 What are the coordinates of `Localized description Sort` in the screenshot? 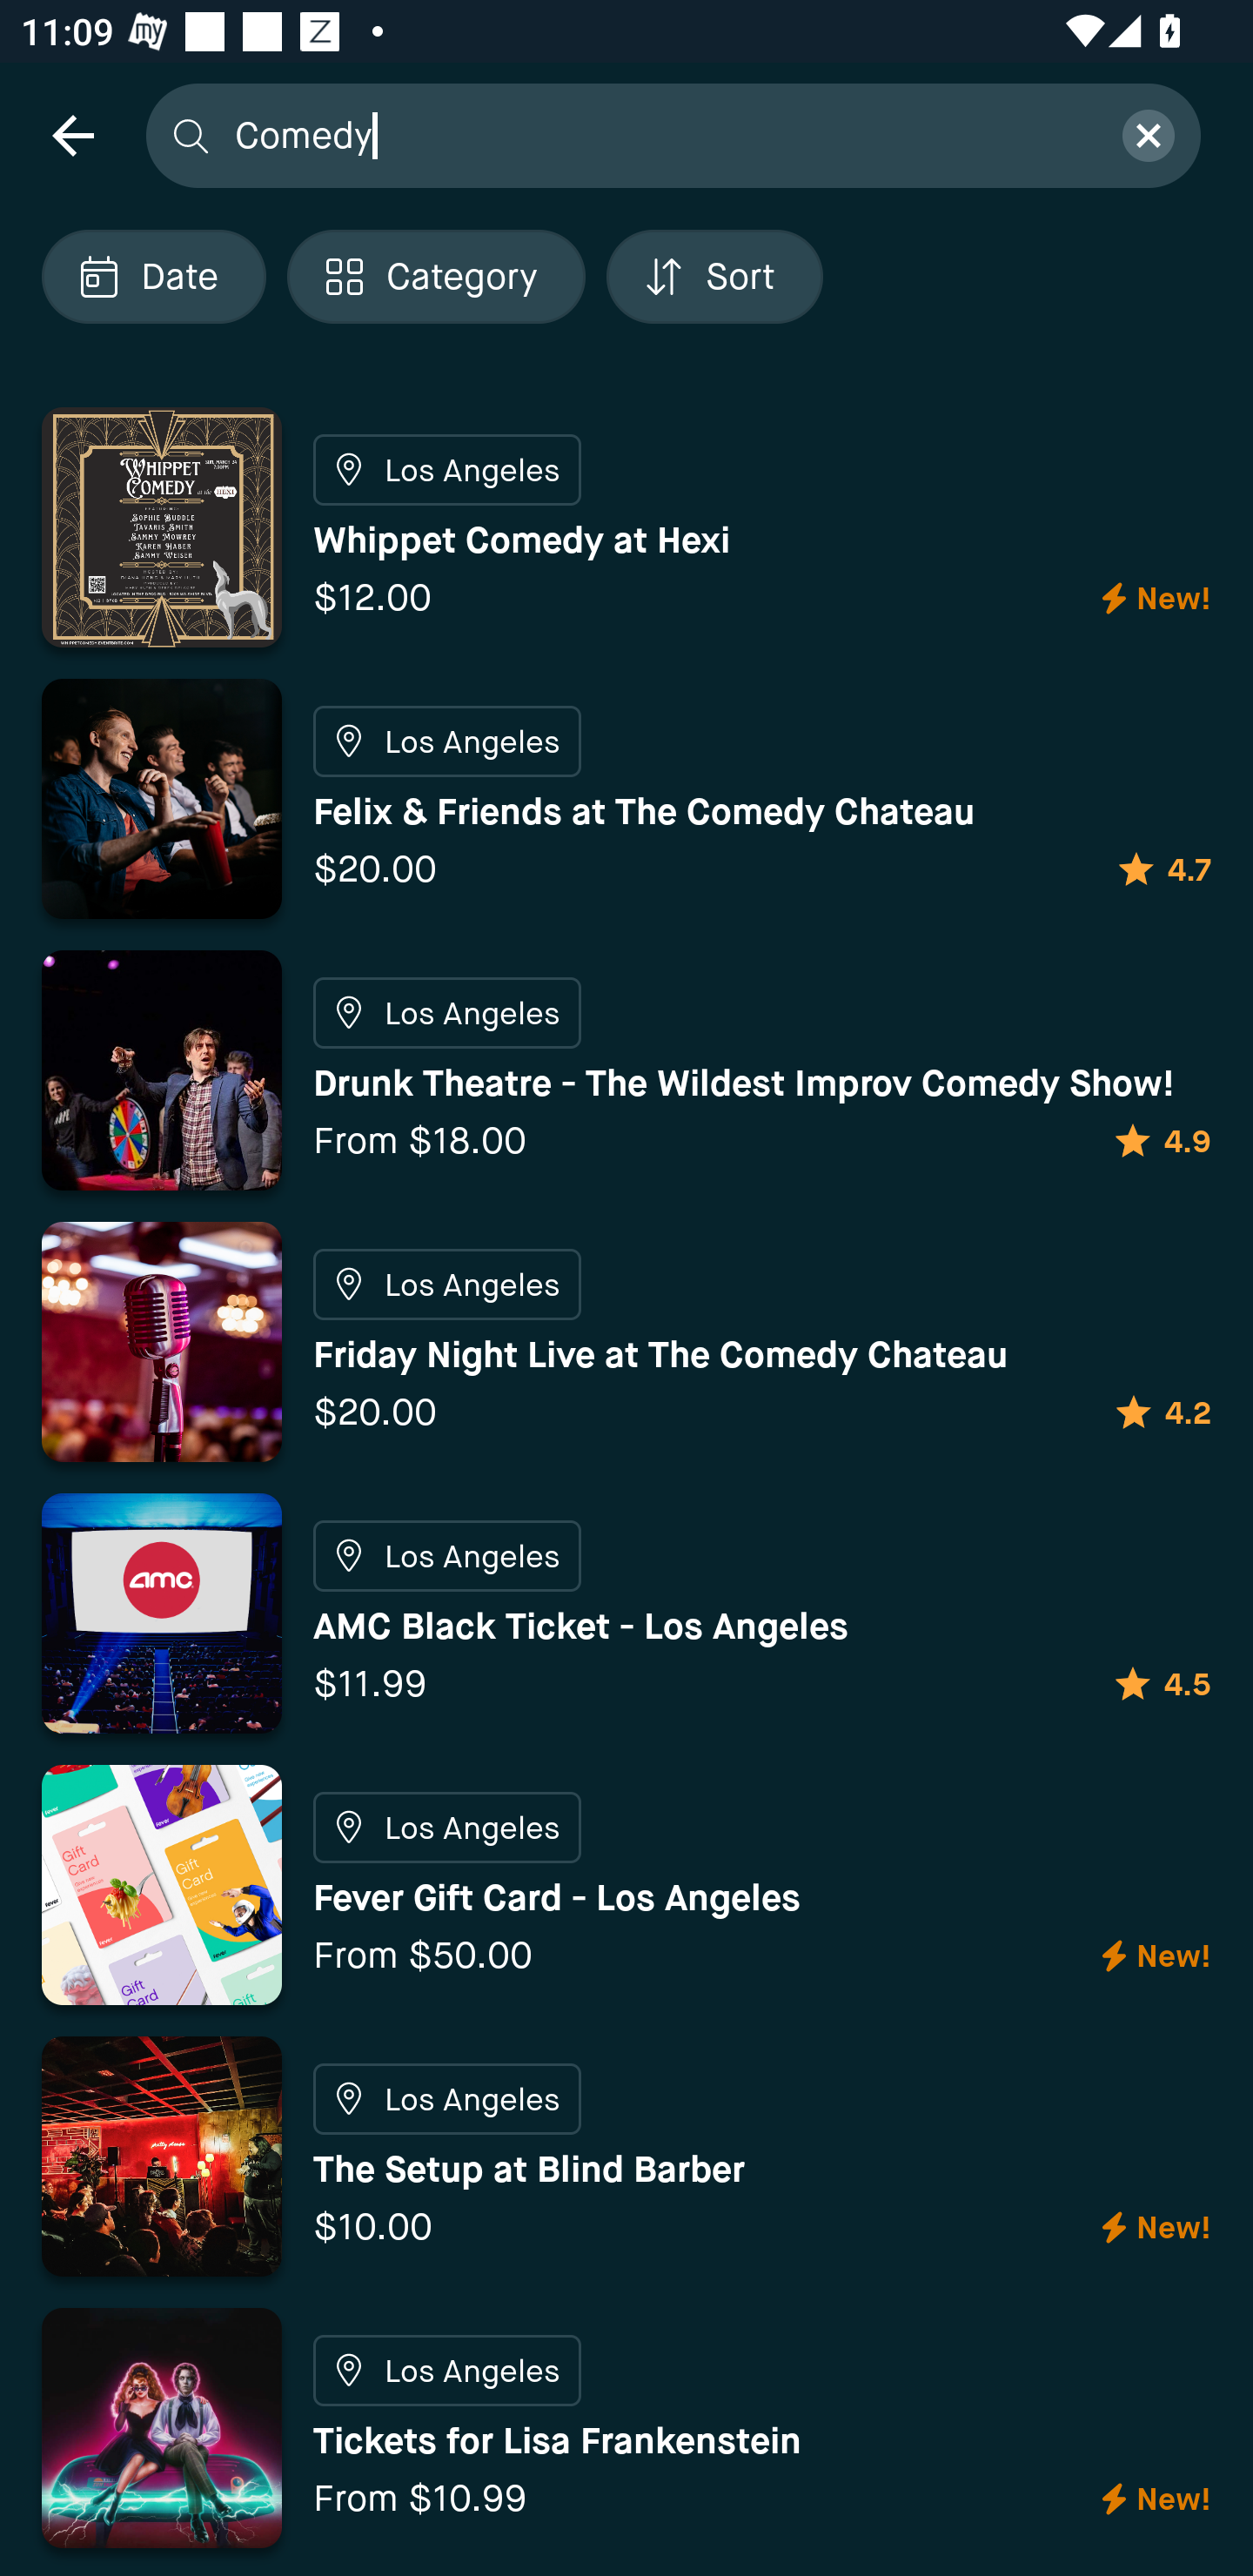 It's located at (714, 277).